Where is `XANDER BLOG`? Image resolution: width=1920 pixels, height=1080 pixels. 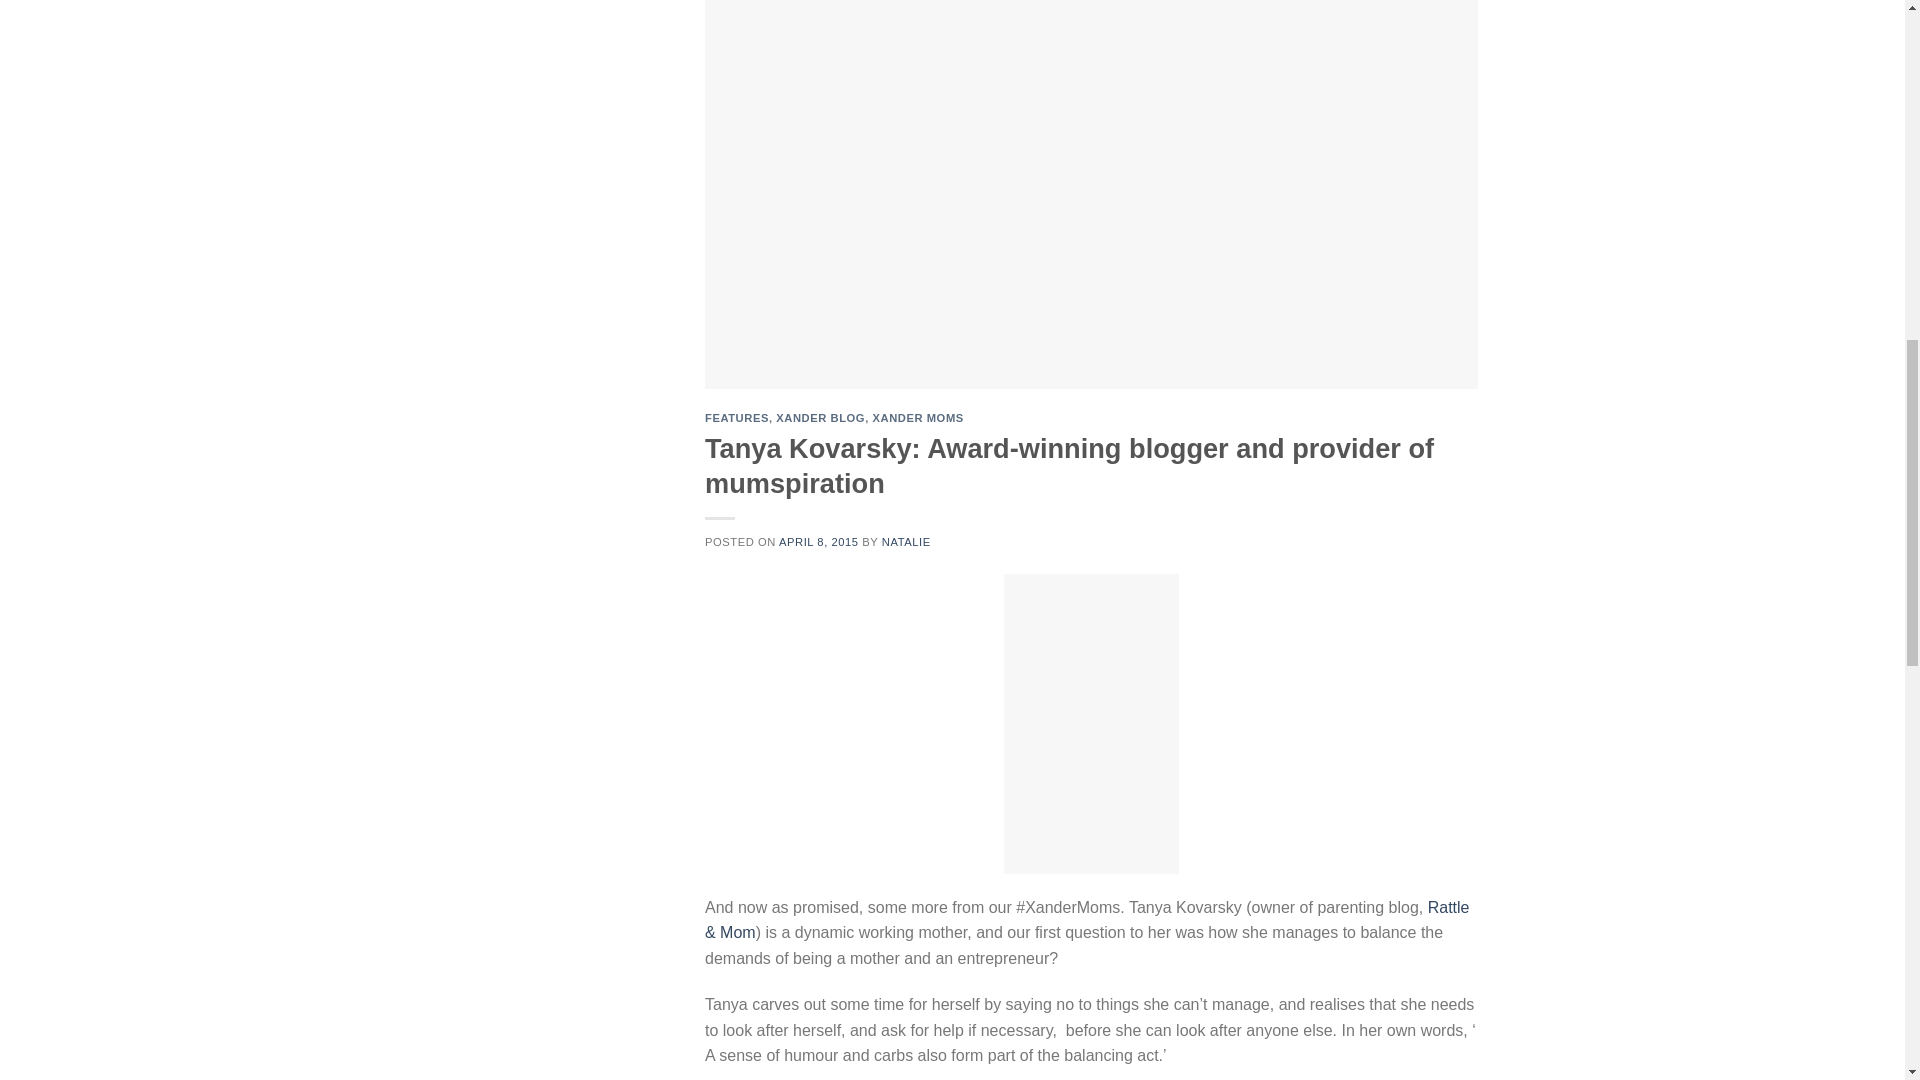
XANDER BLOG is located at coordinates (820, 418).